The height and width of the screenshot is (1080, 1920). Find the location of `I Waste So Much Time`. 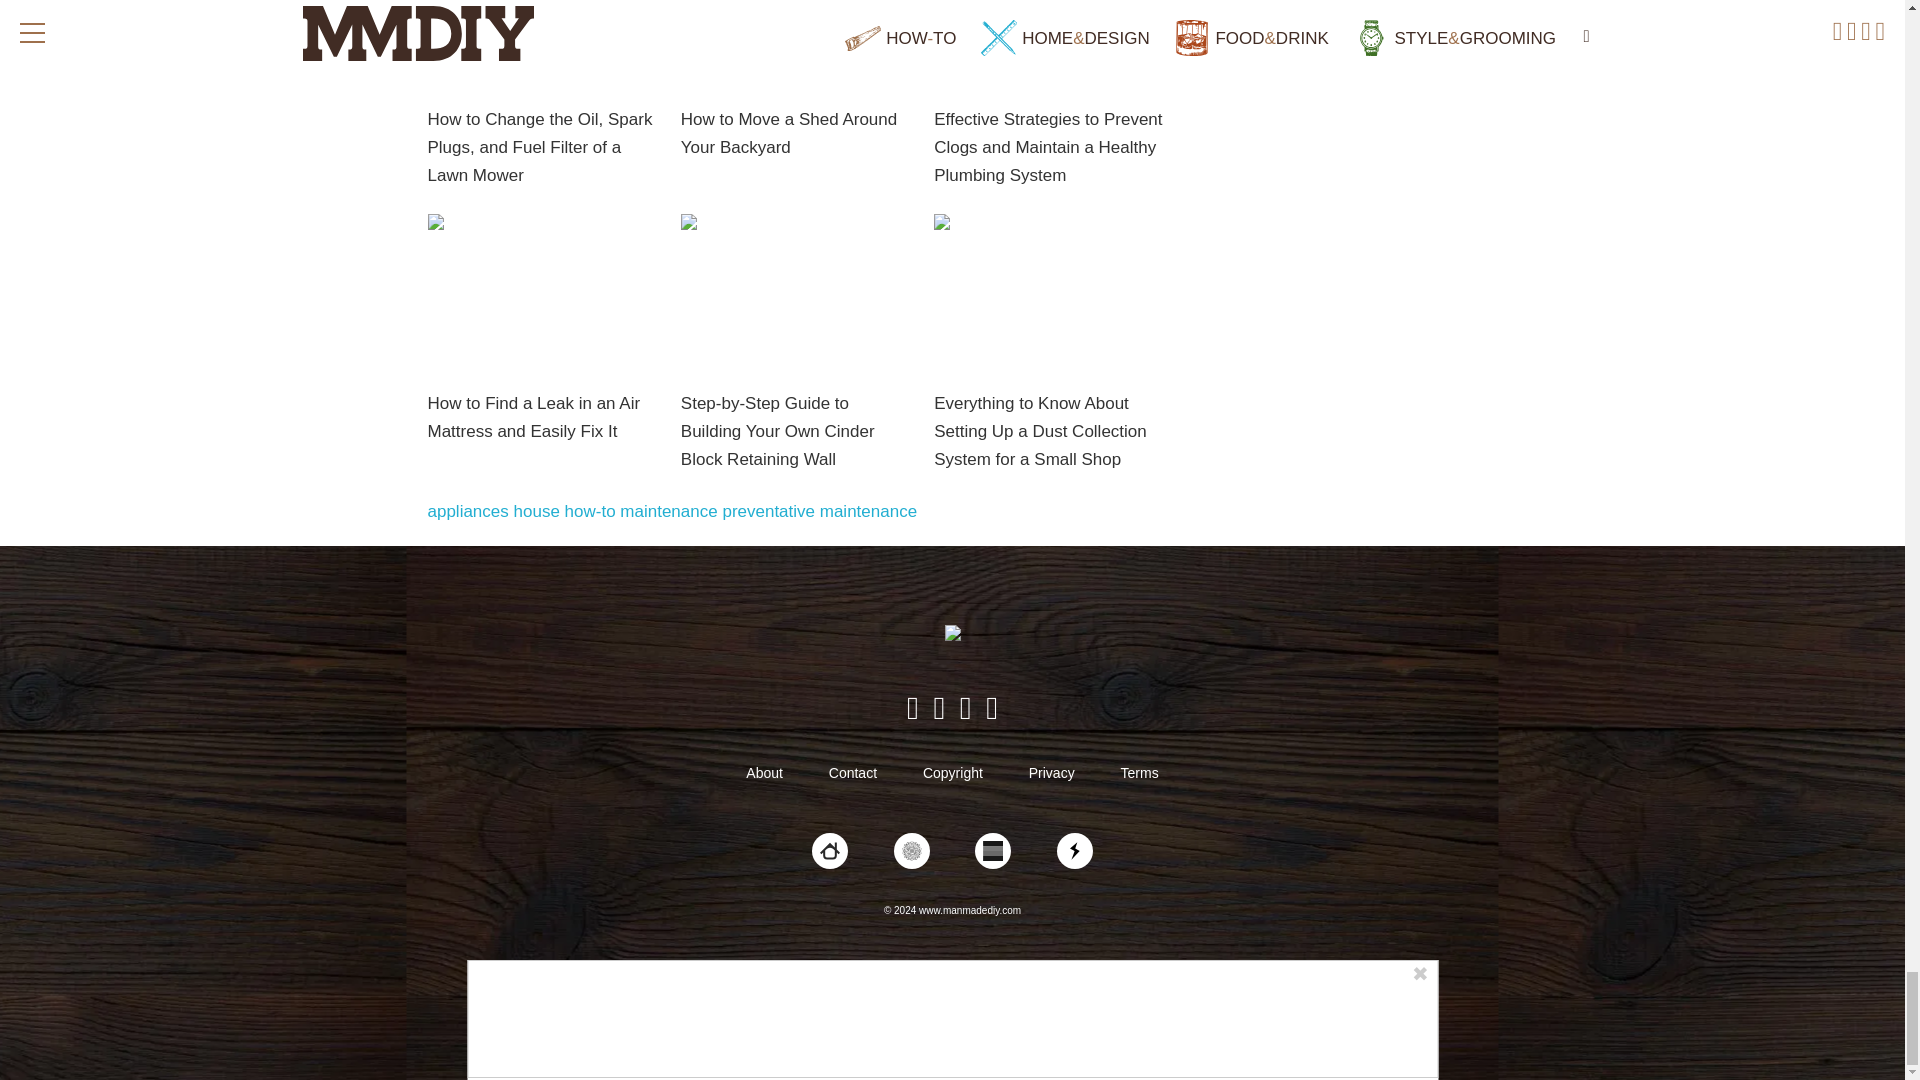

I Waste So Much Time is located at coordinates (993, 850).